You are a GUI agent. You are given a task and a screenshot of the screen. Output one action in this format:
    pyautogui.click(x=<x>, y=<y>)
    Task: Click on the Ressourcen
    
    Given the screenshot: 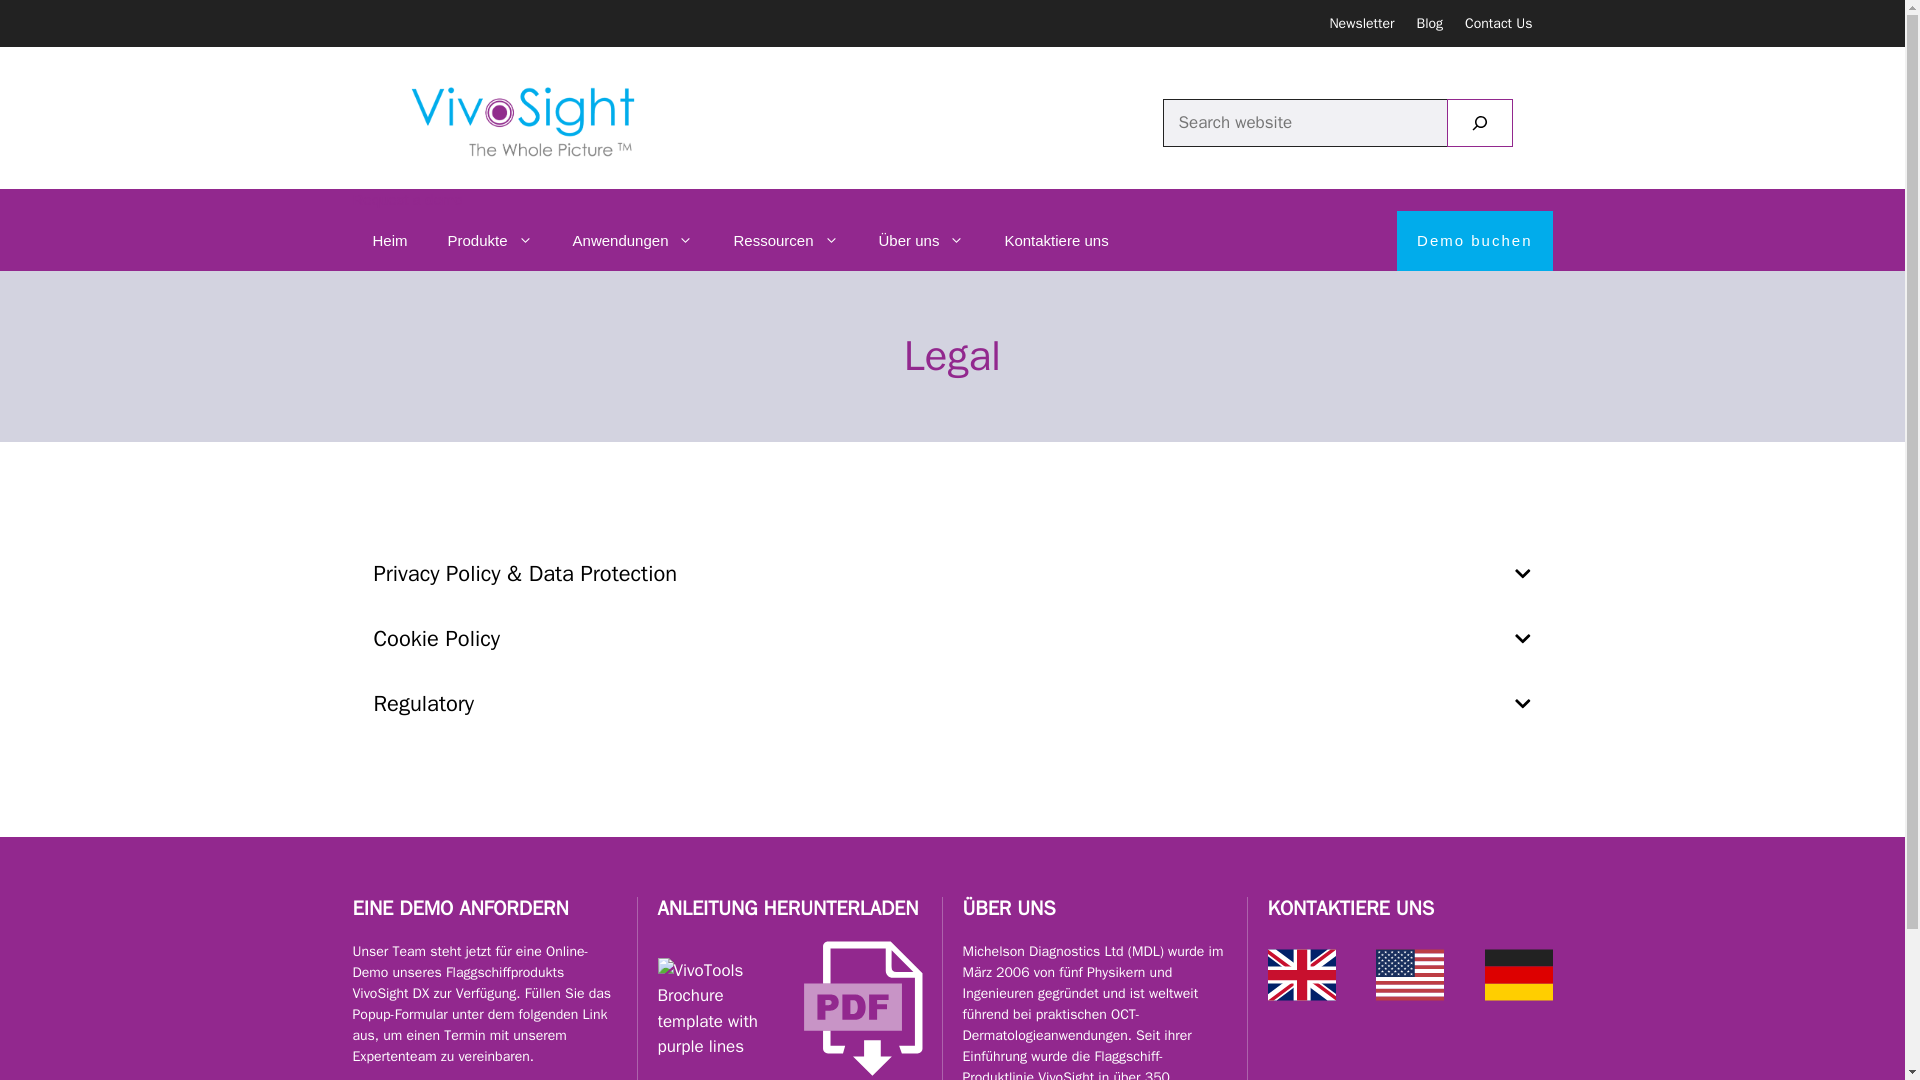 What is the action you would take?
    pyautogui.click(x=785, y=240)
    